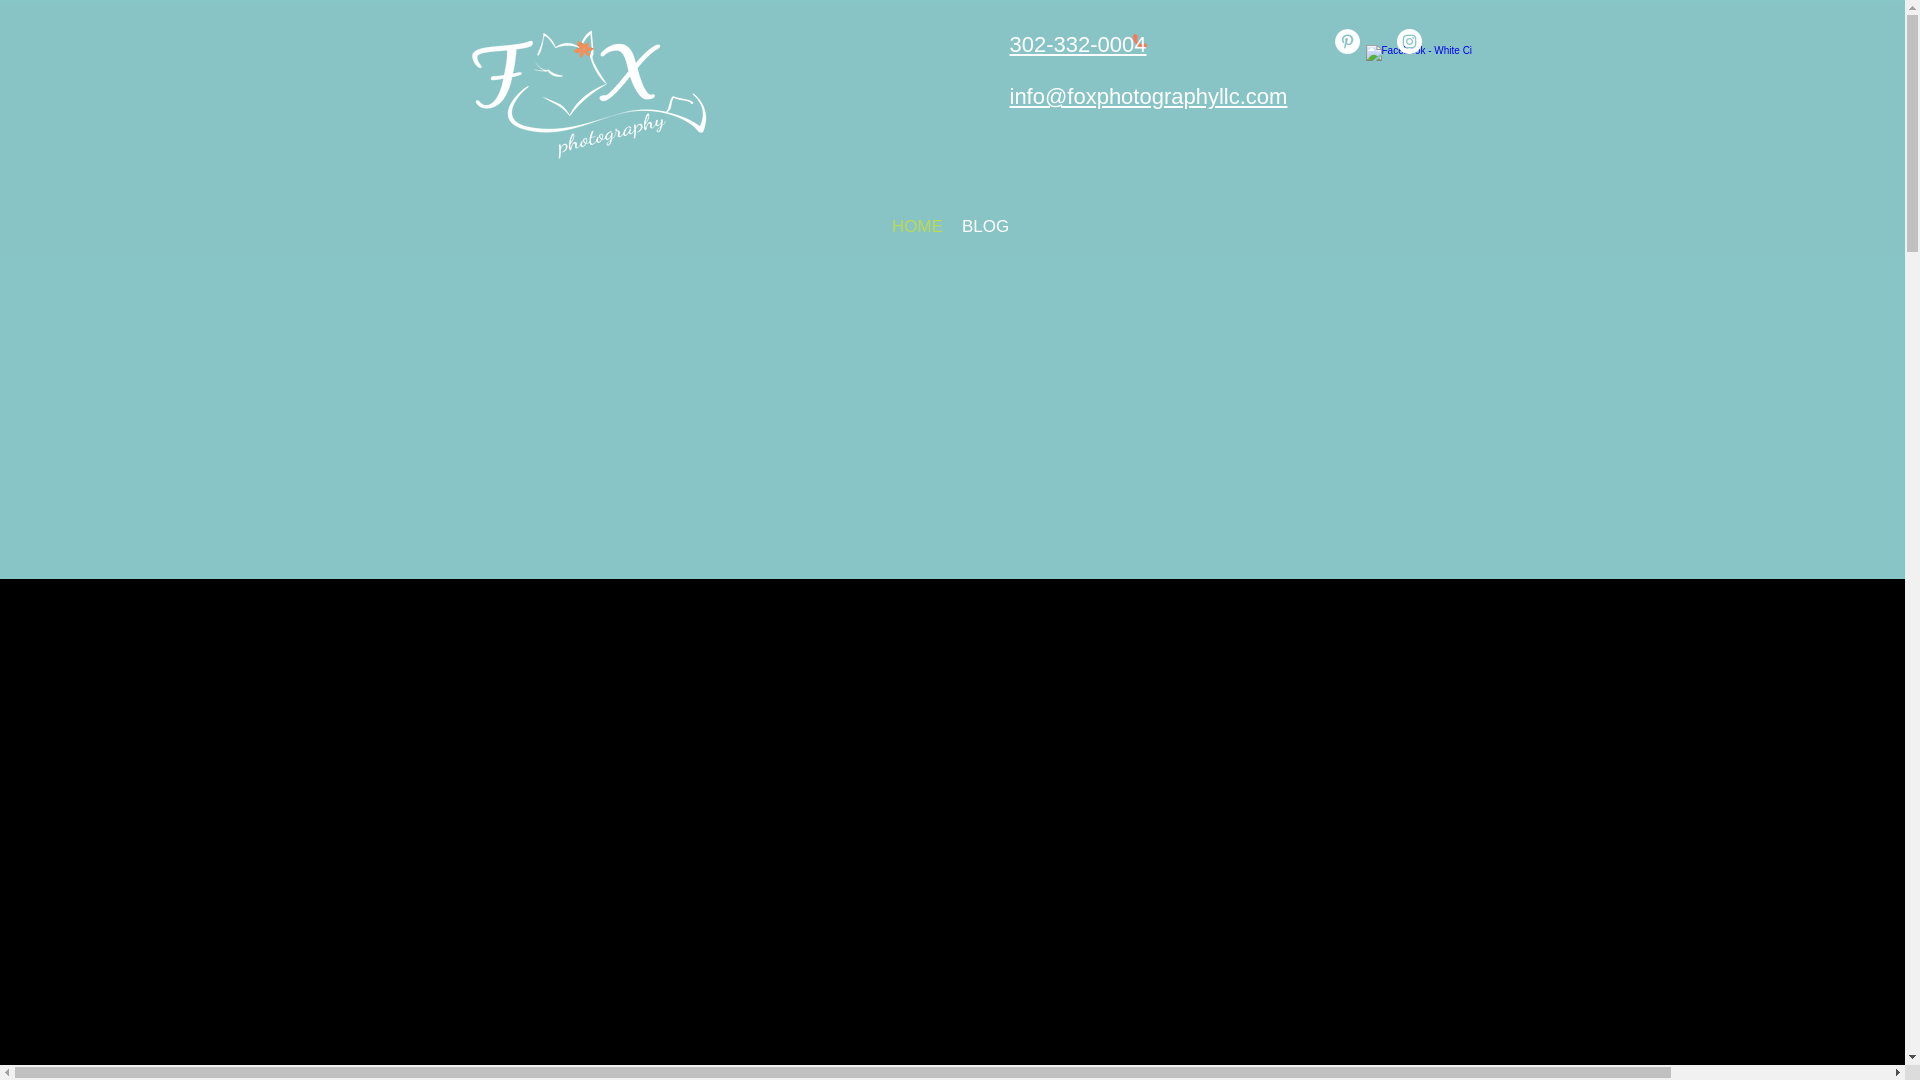 The image size is (1920, 1080). What do you see at coordinates (984, 226) in the screenshot?
I see `BLOG` at bounding box center [984, 226].